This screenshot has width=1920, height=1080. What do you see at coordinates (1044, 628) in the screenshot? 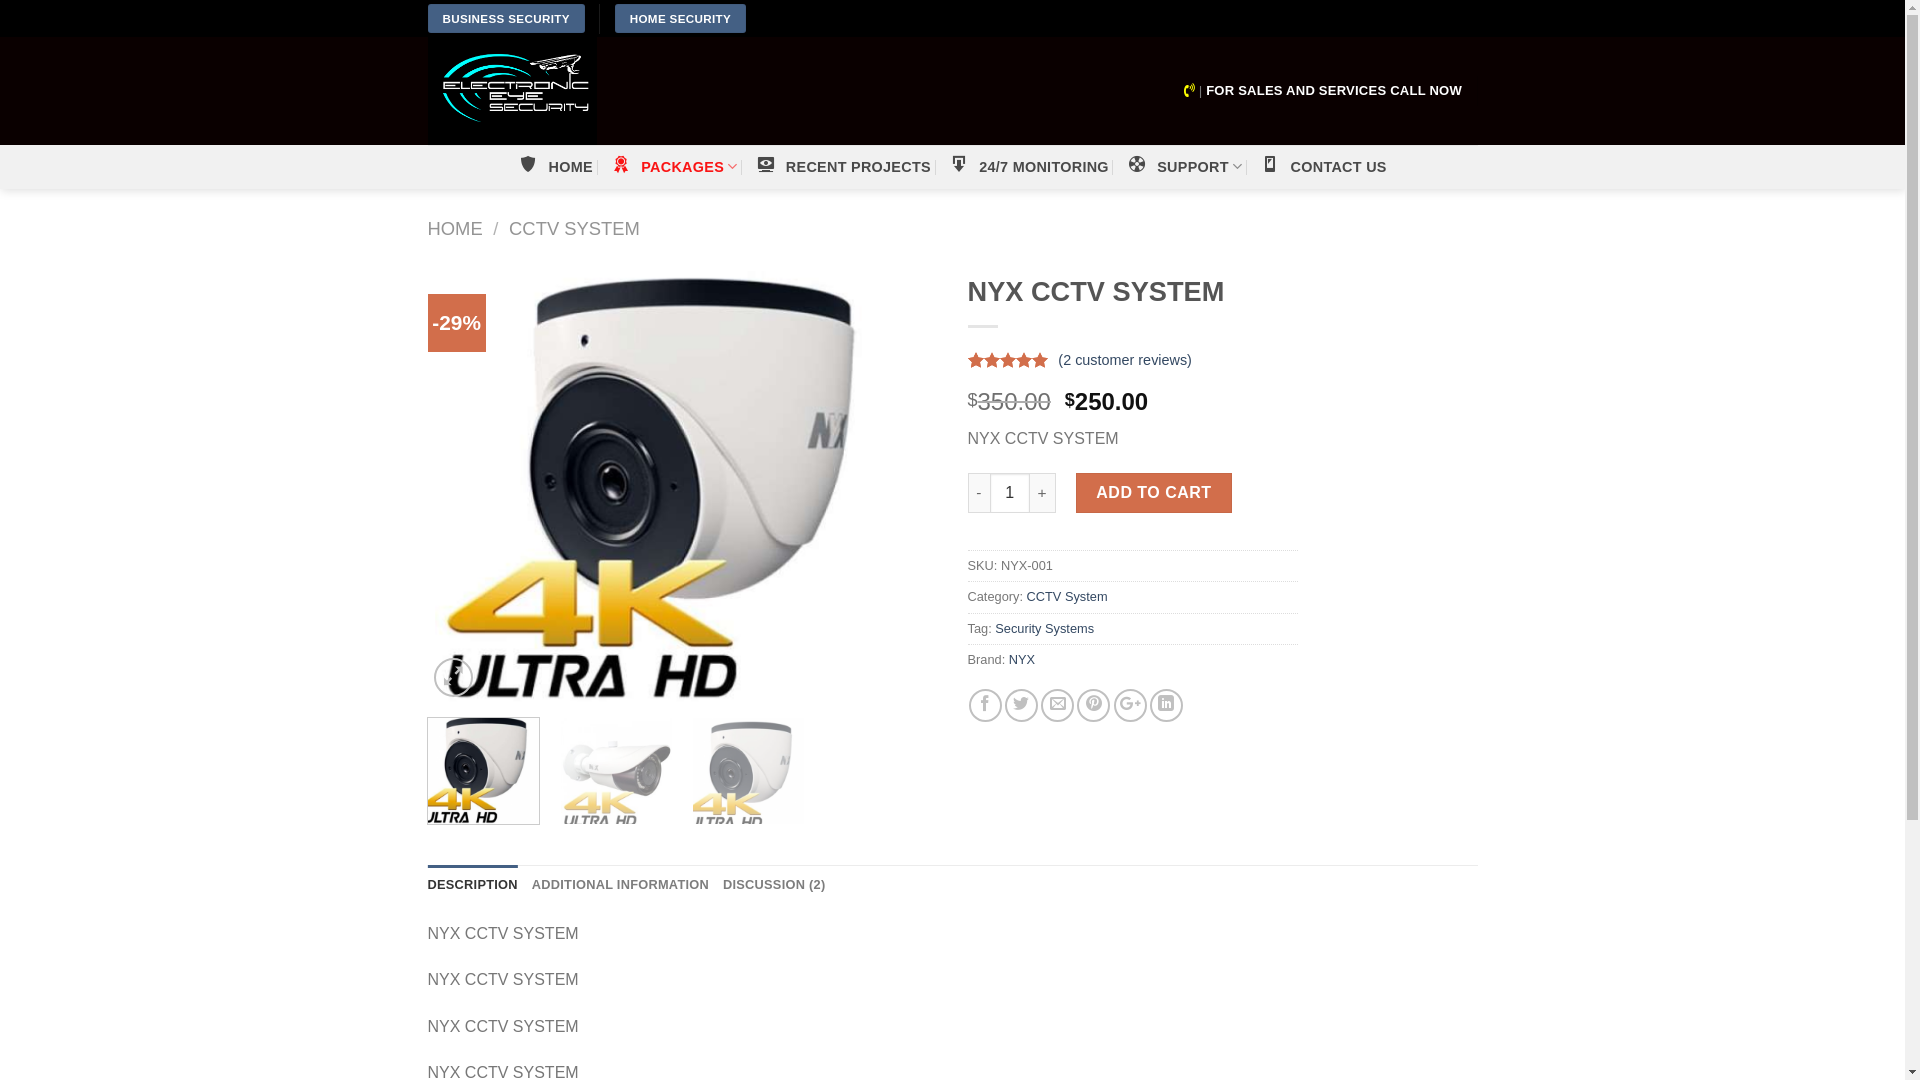
I see `Security Systems` at bounding box center [1044, 628].